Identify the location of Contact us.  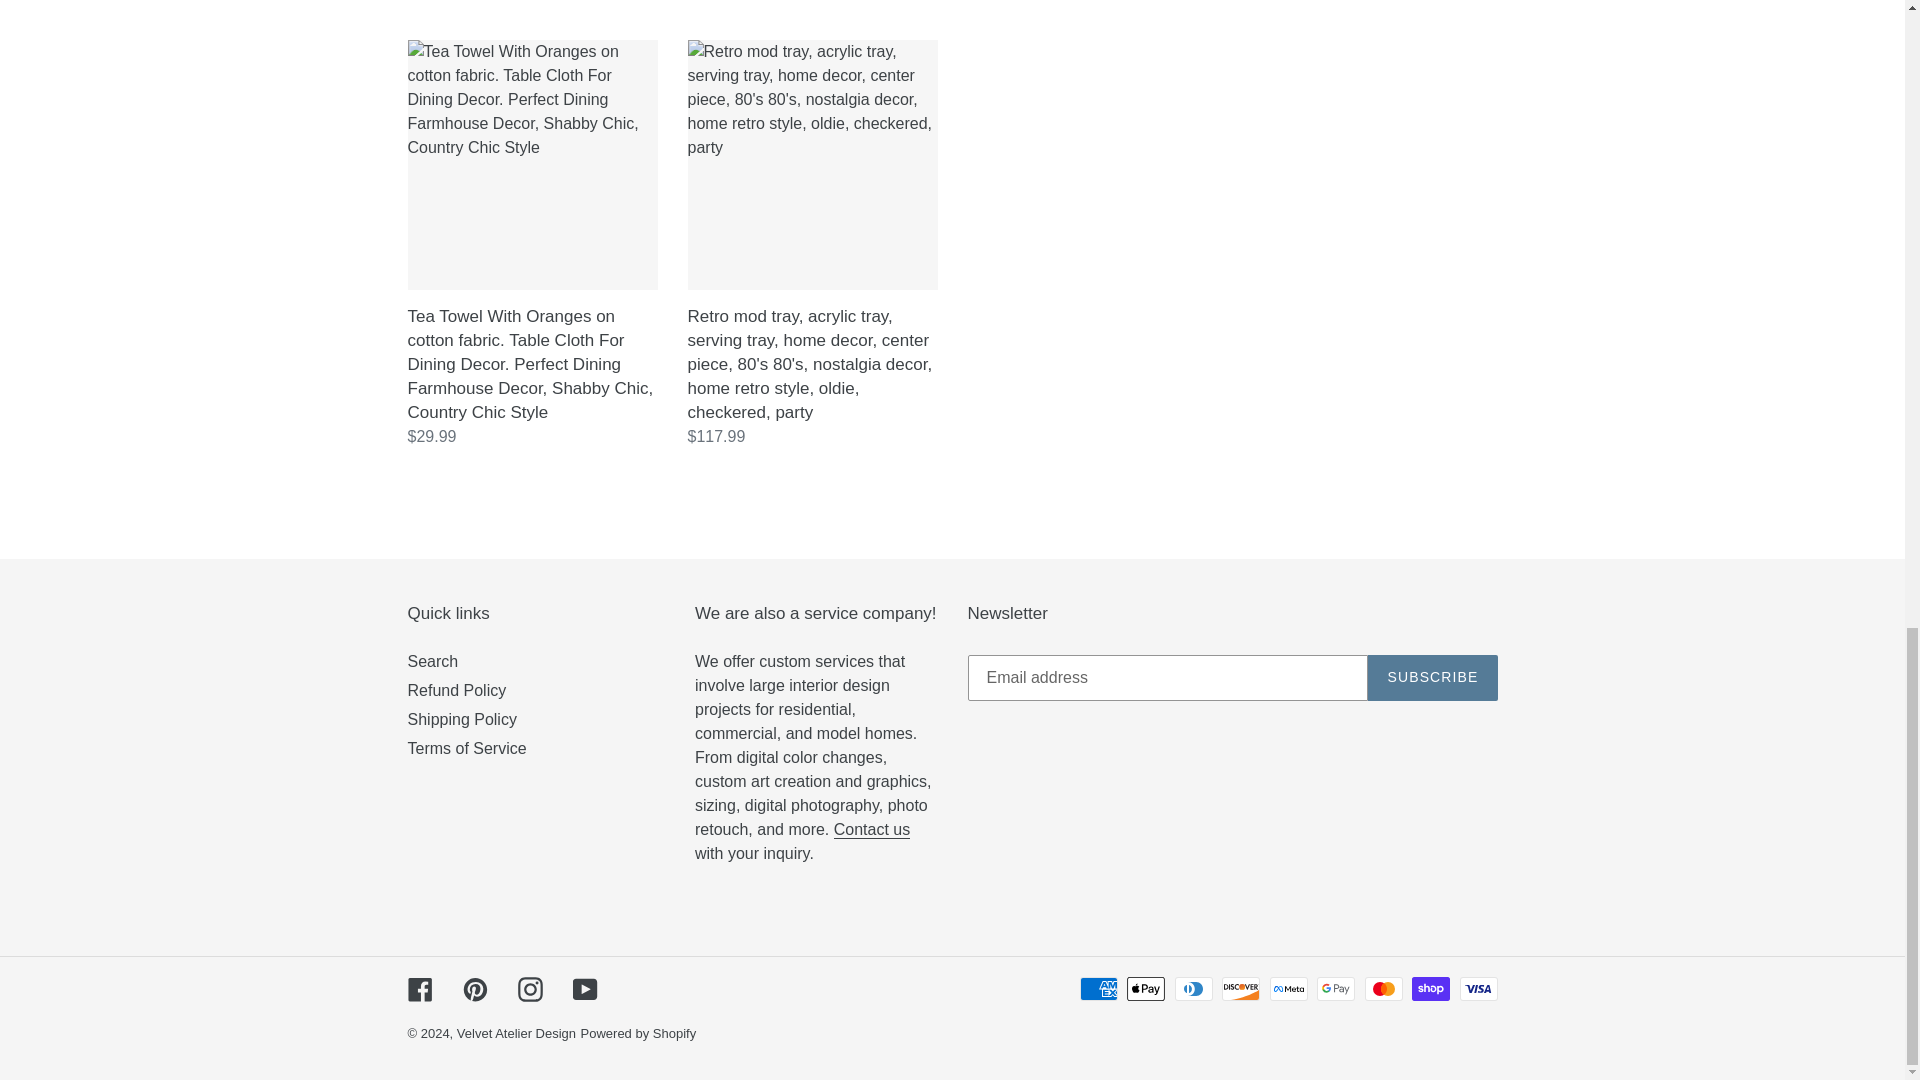
(872, 830).